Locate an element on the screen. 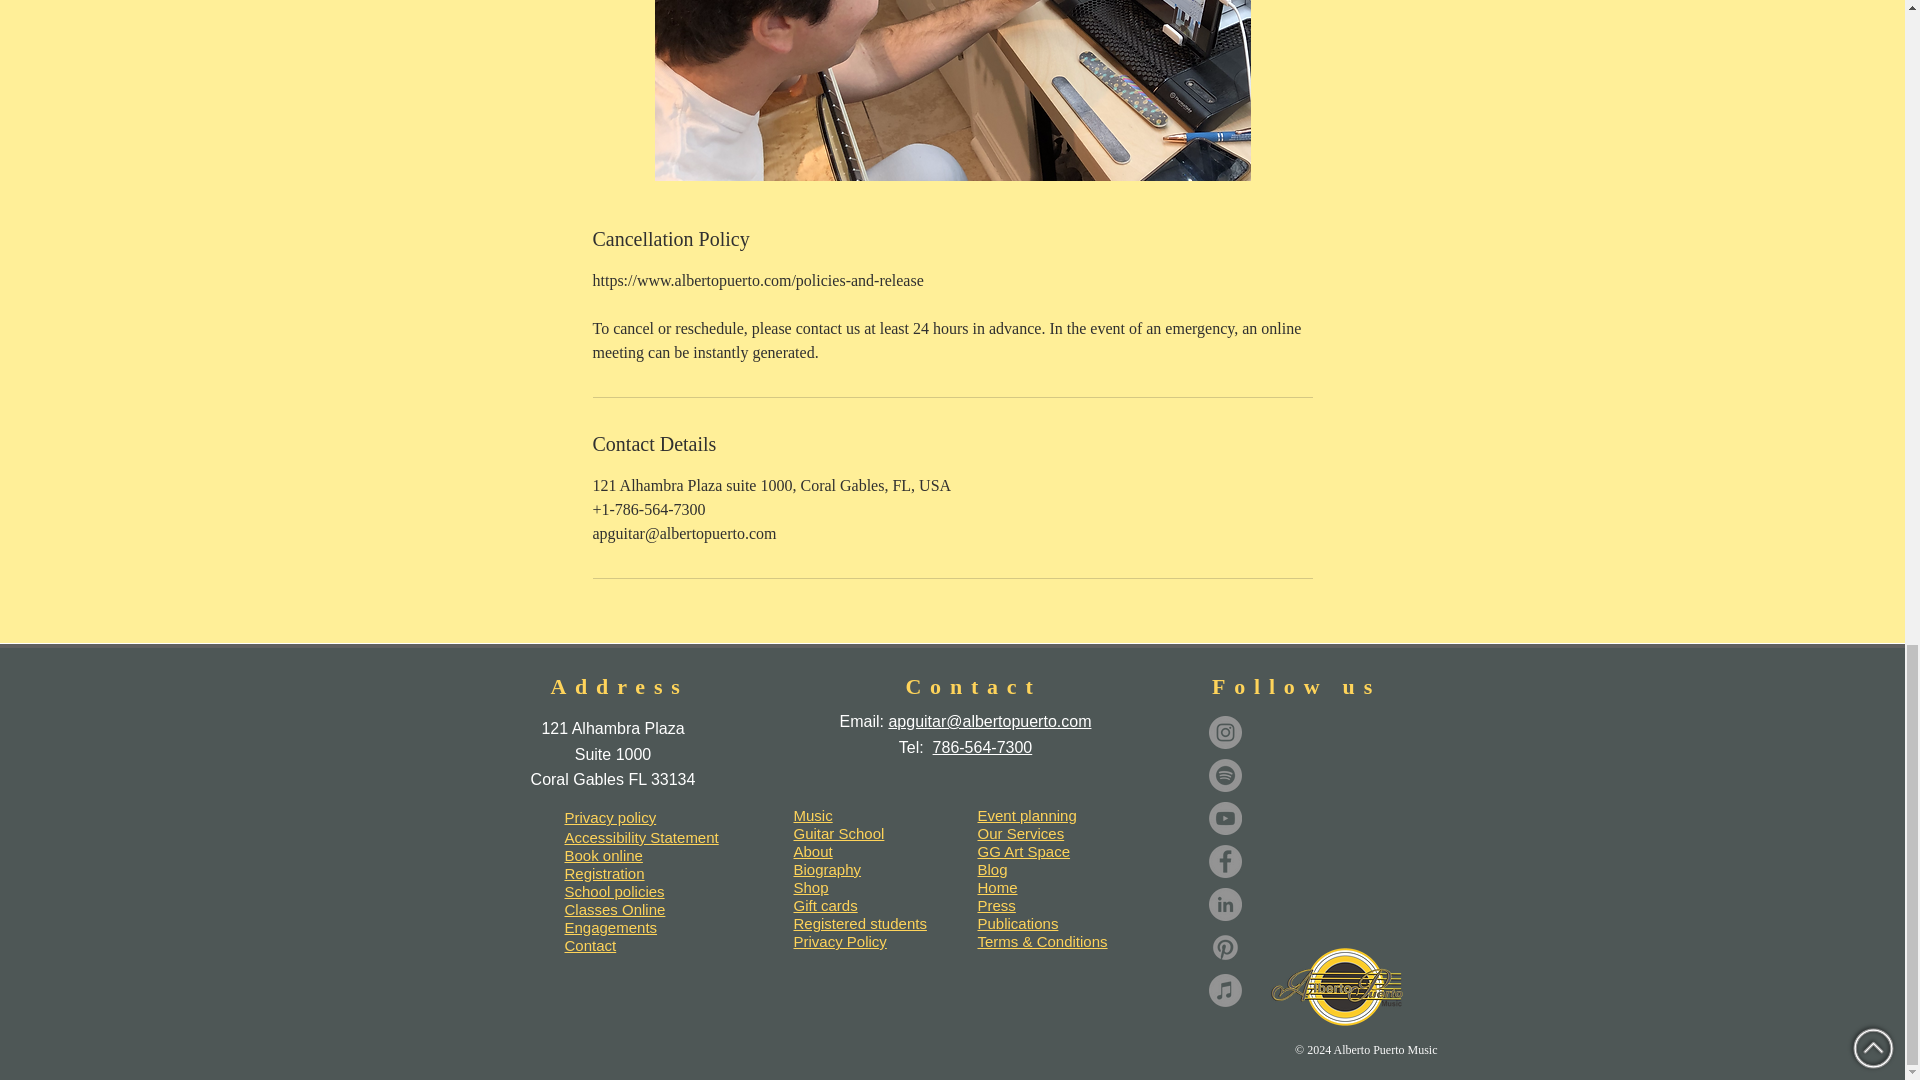 The width and height of the screenshot is (1920, 1080). Our Services is located at coordinates (1021, 834).